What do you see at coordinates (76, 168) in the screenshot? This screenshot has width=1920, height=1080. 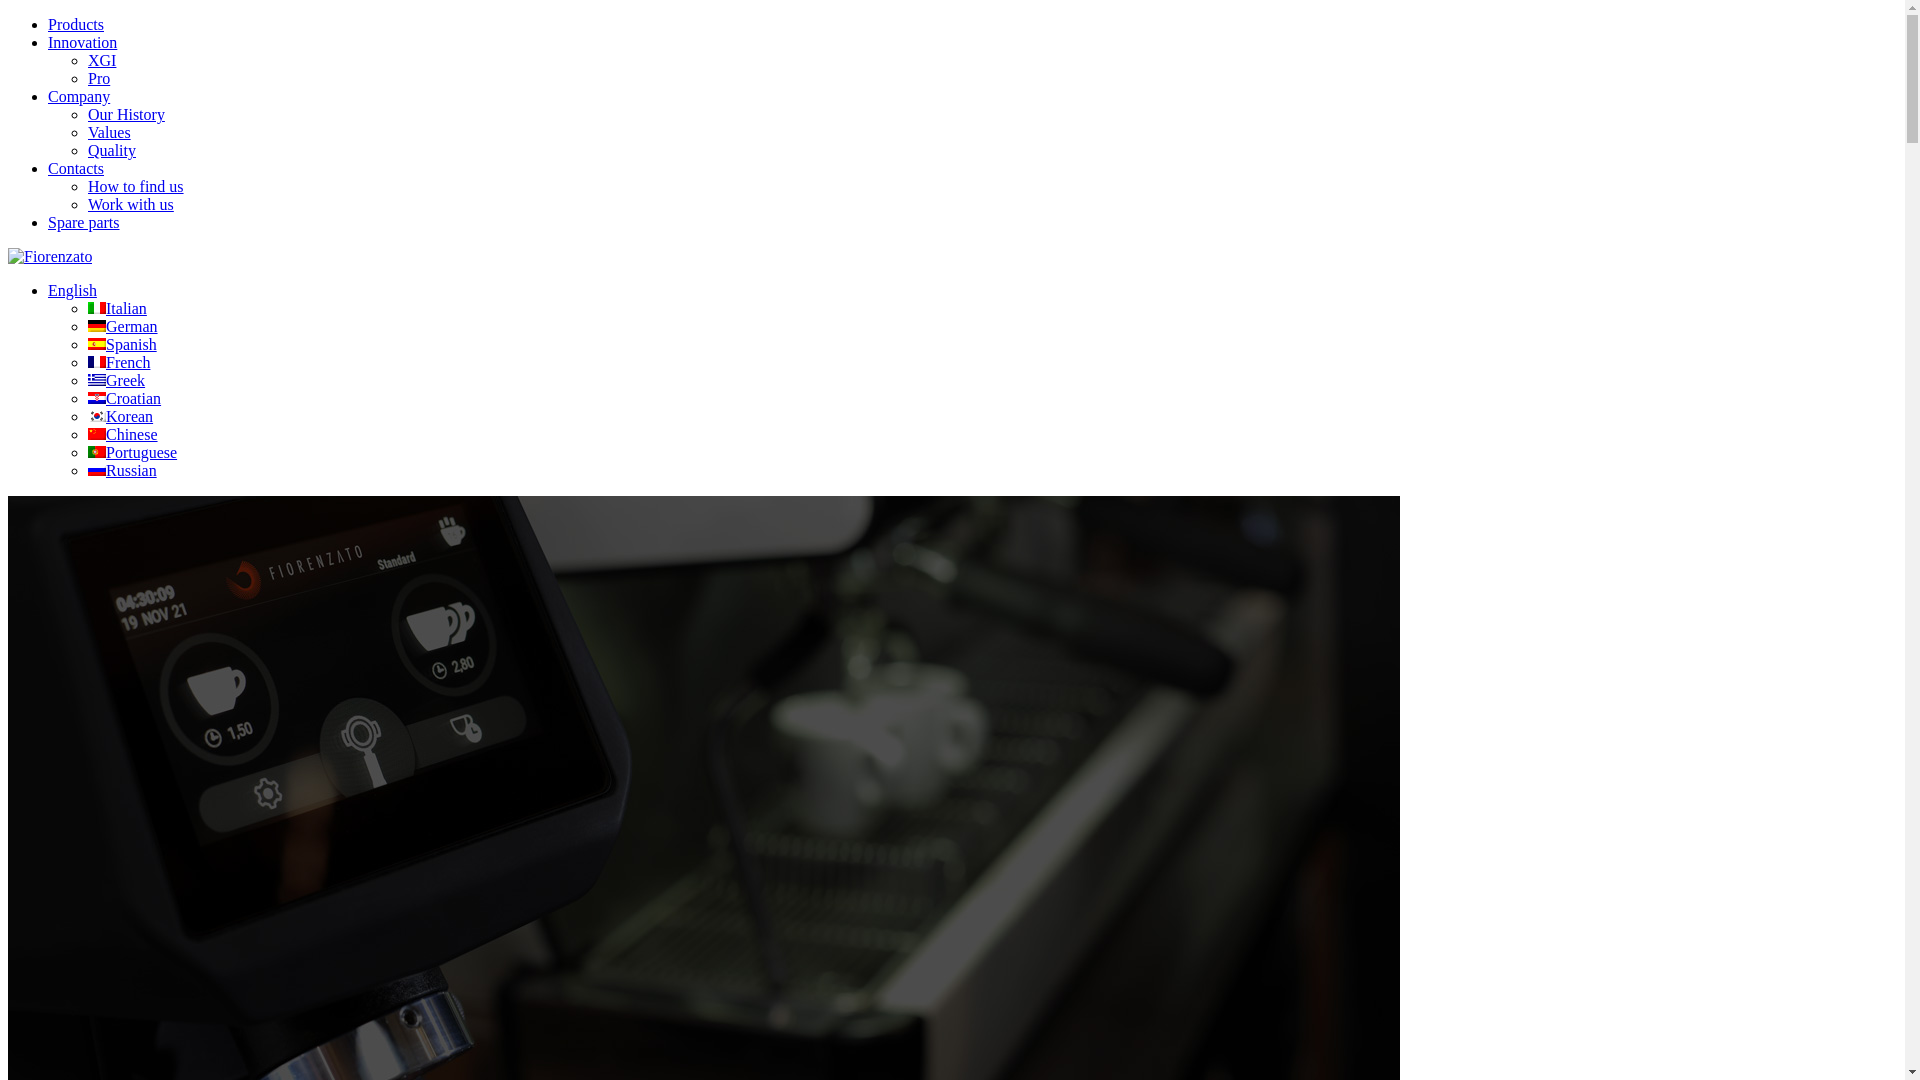 I see `Contacts` at bounding box center [76, 168].